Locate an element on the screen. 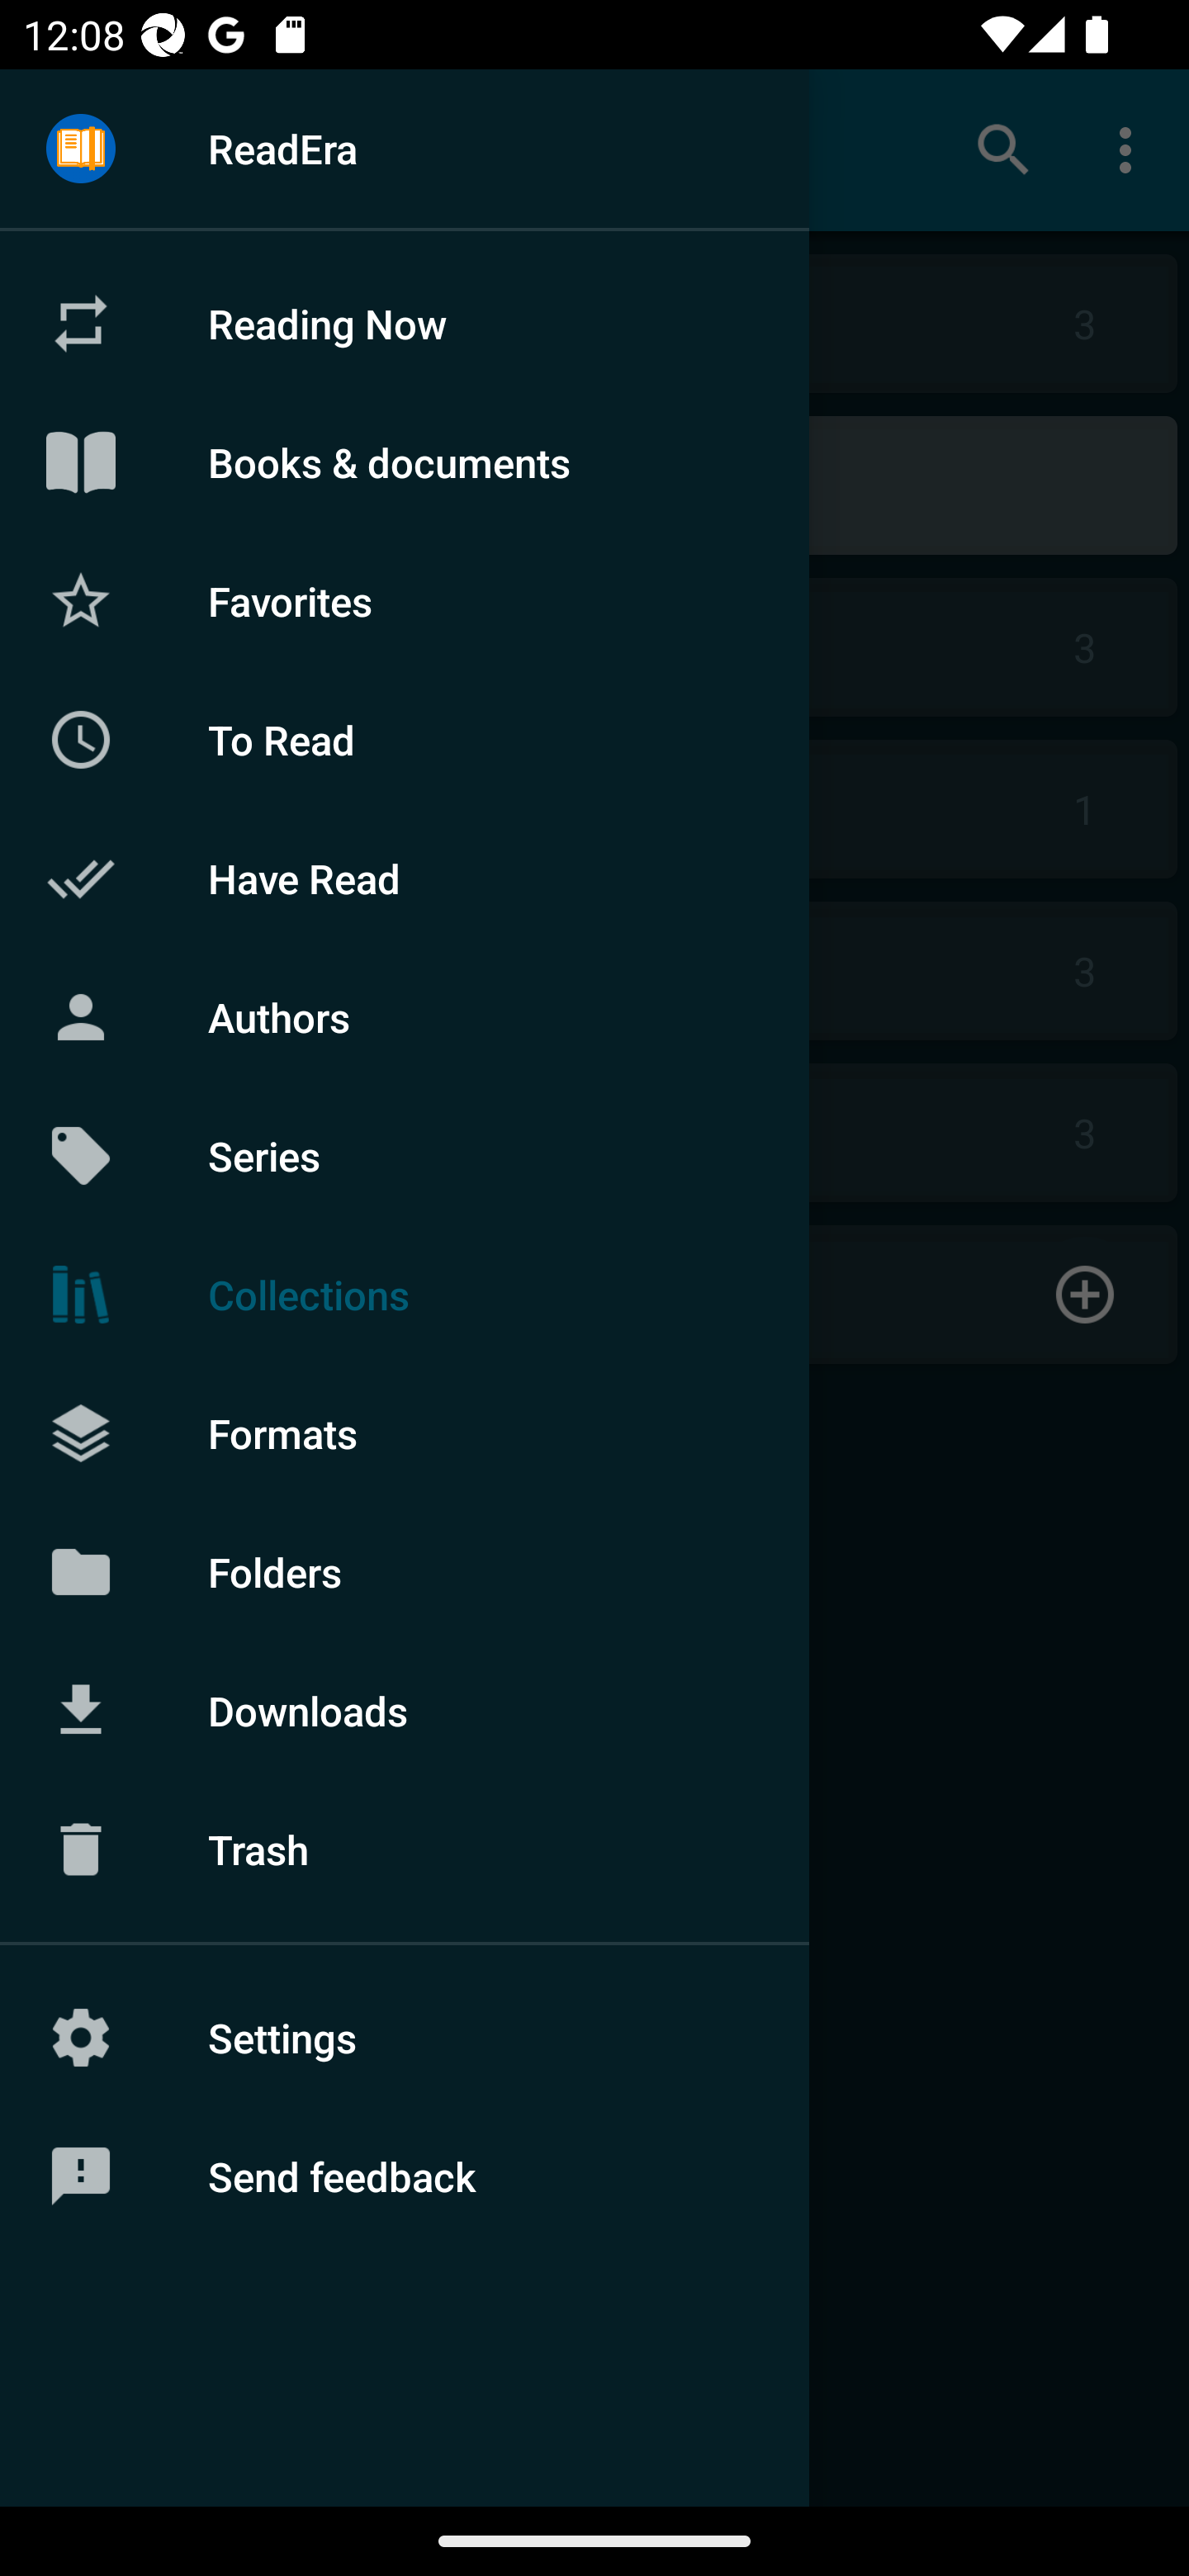 Image resolution: width=1189 pixels, height=2576 pixels. Trash is located at coordinates (405, 1849).